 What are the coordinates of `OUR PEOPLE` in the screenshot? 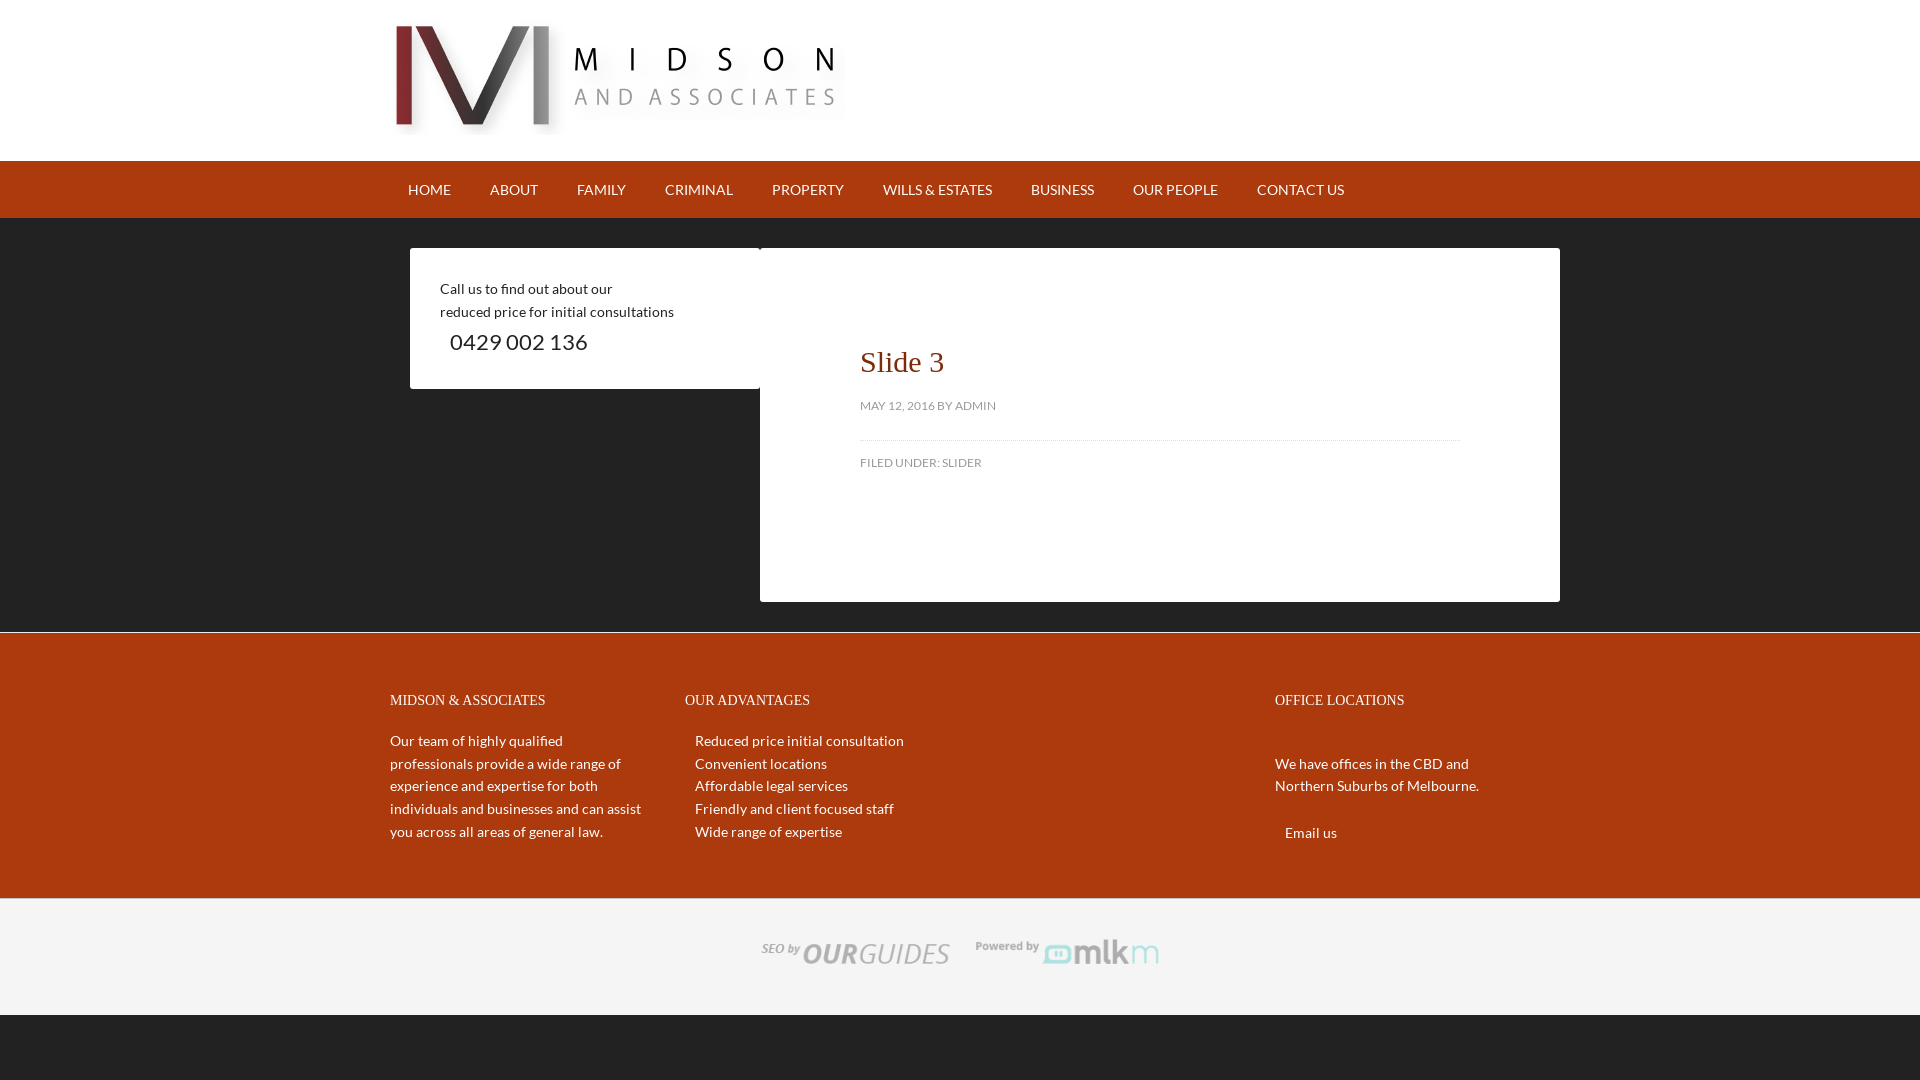 It's located at (1176, 190).